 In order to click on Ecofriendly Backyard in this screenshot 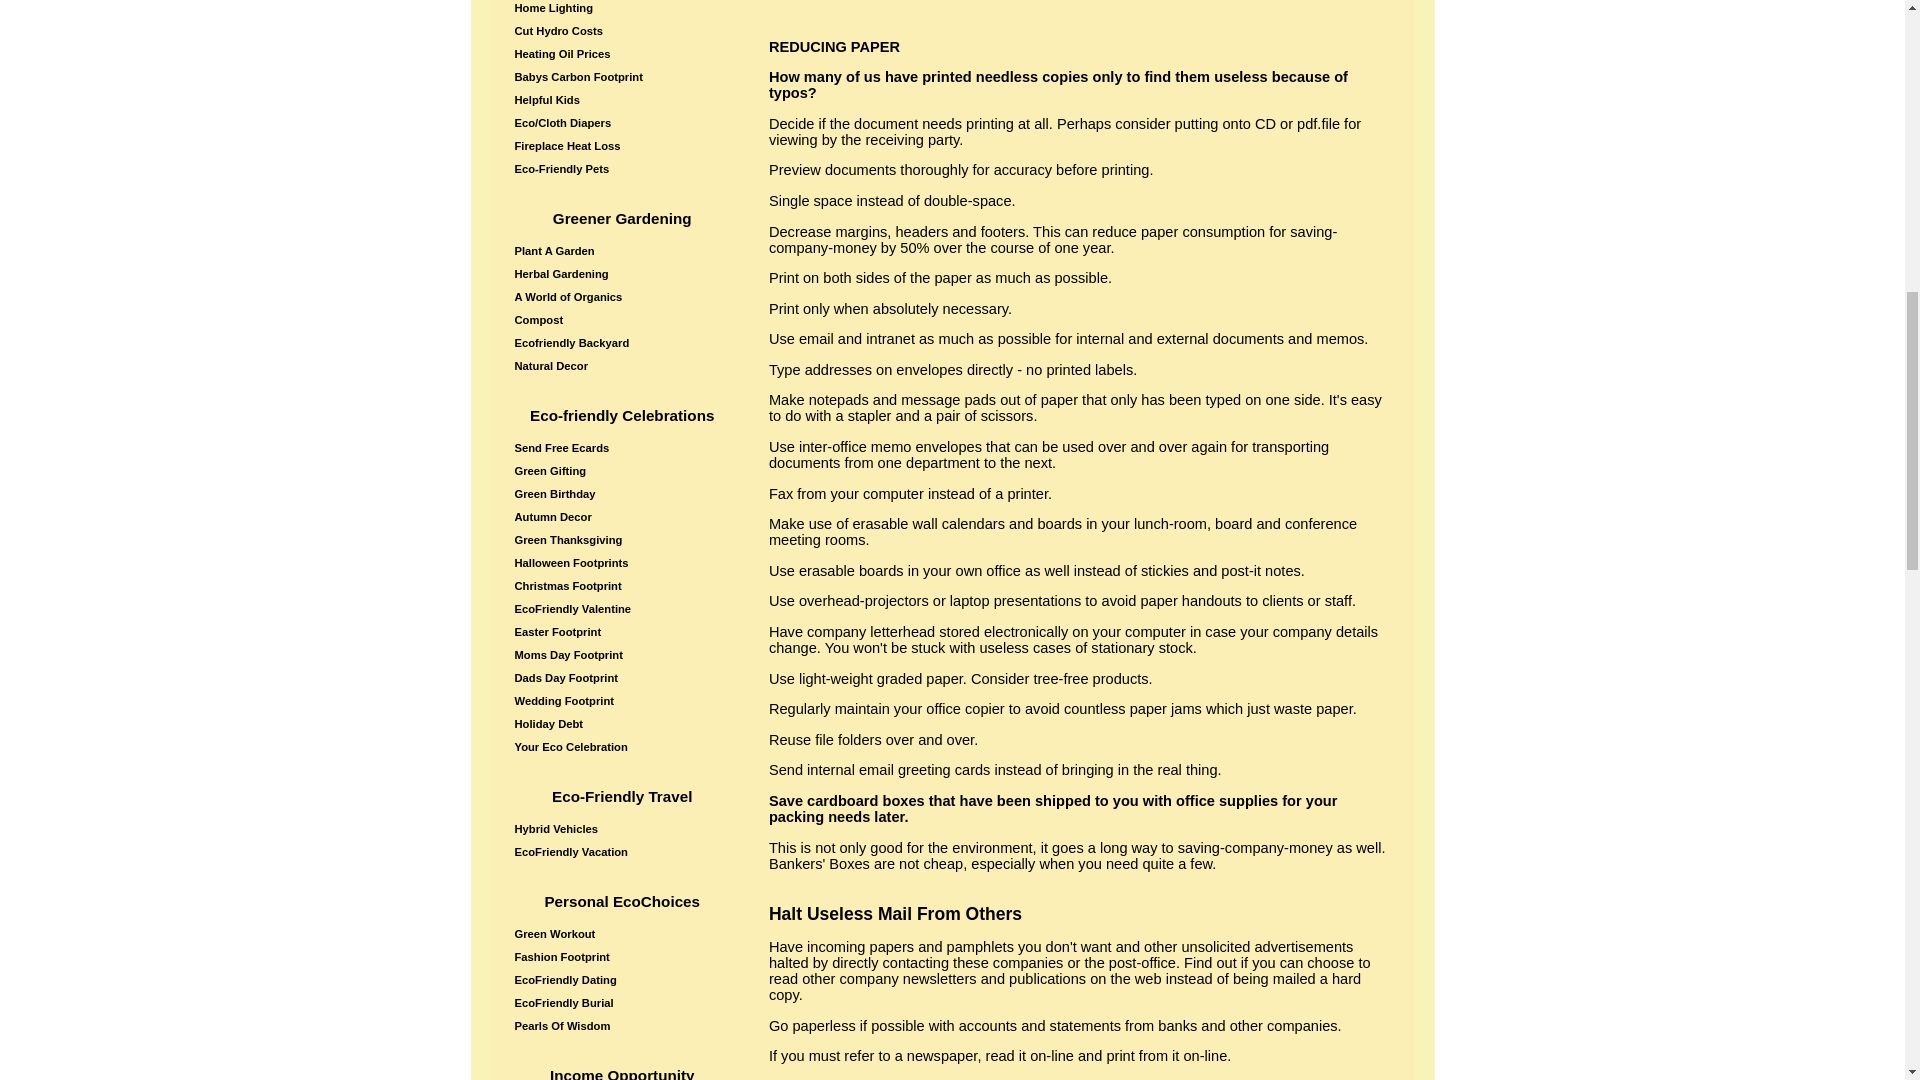, I will do `click(624, 342)`.